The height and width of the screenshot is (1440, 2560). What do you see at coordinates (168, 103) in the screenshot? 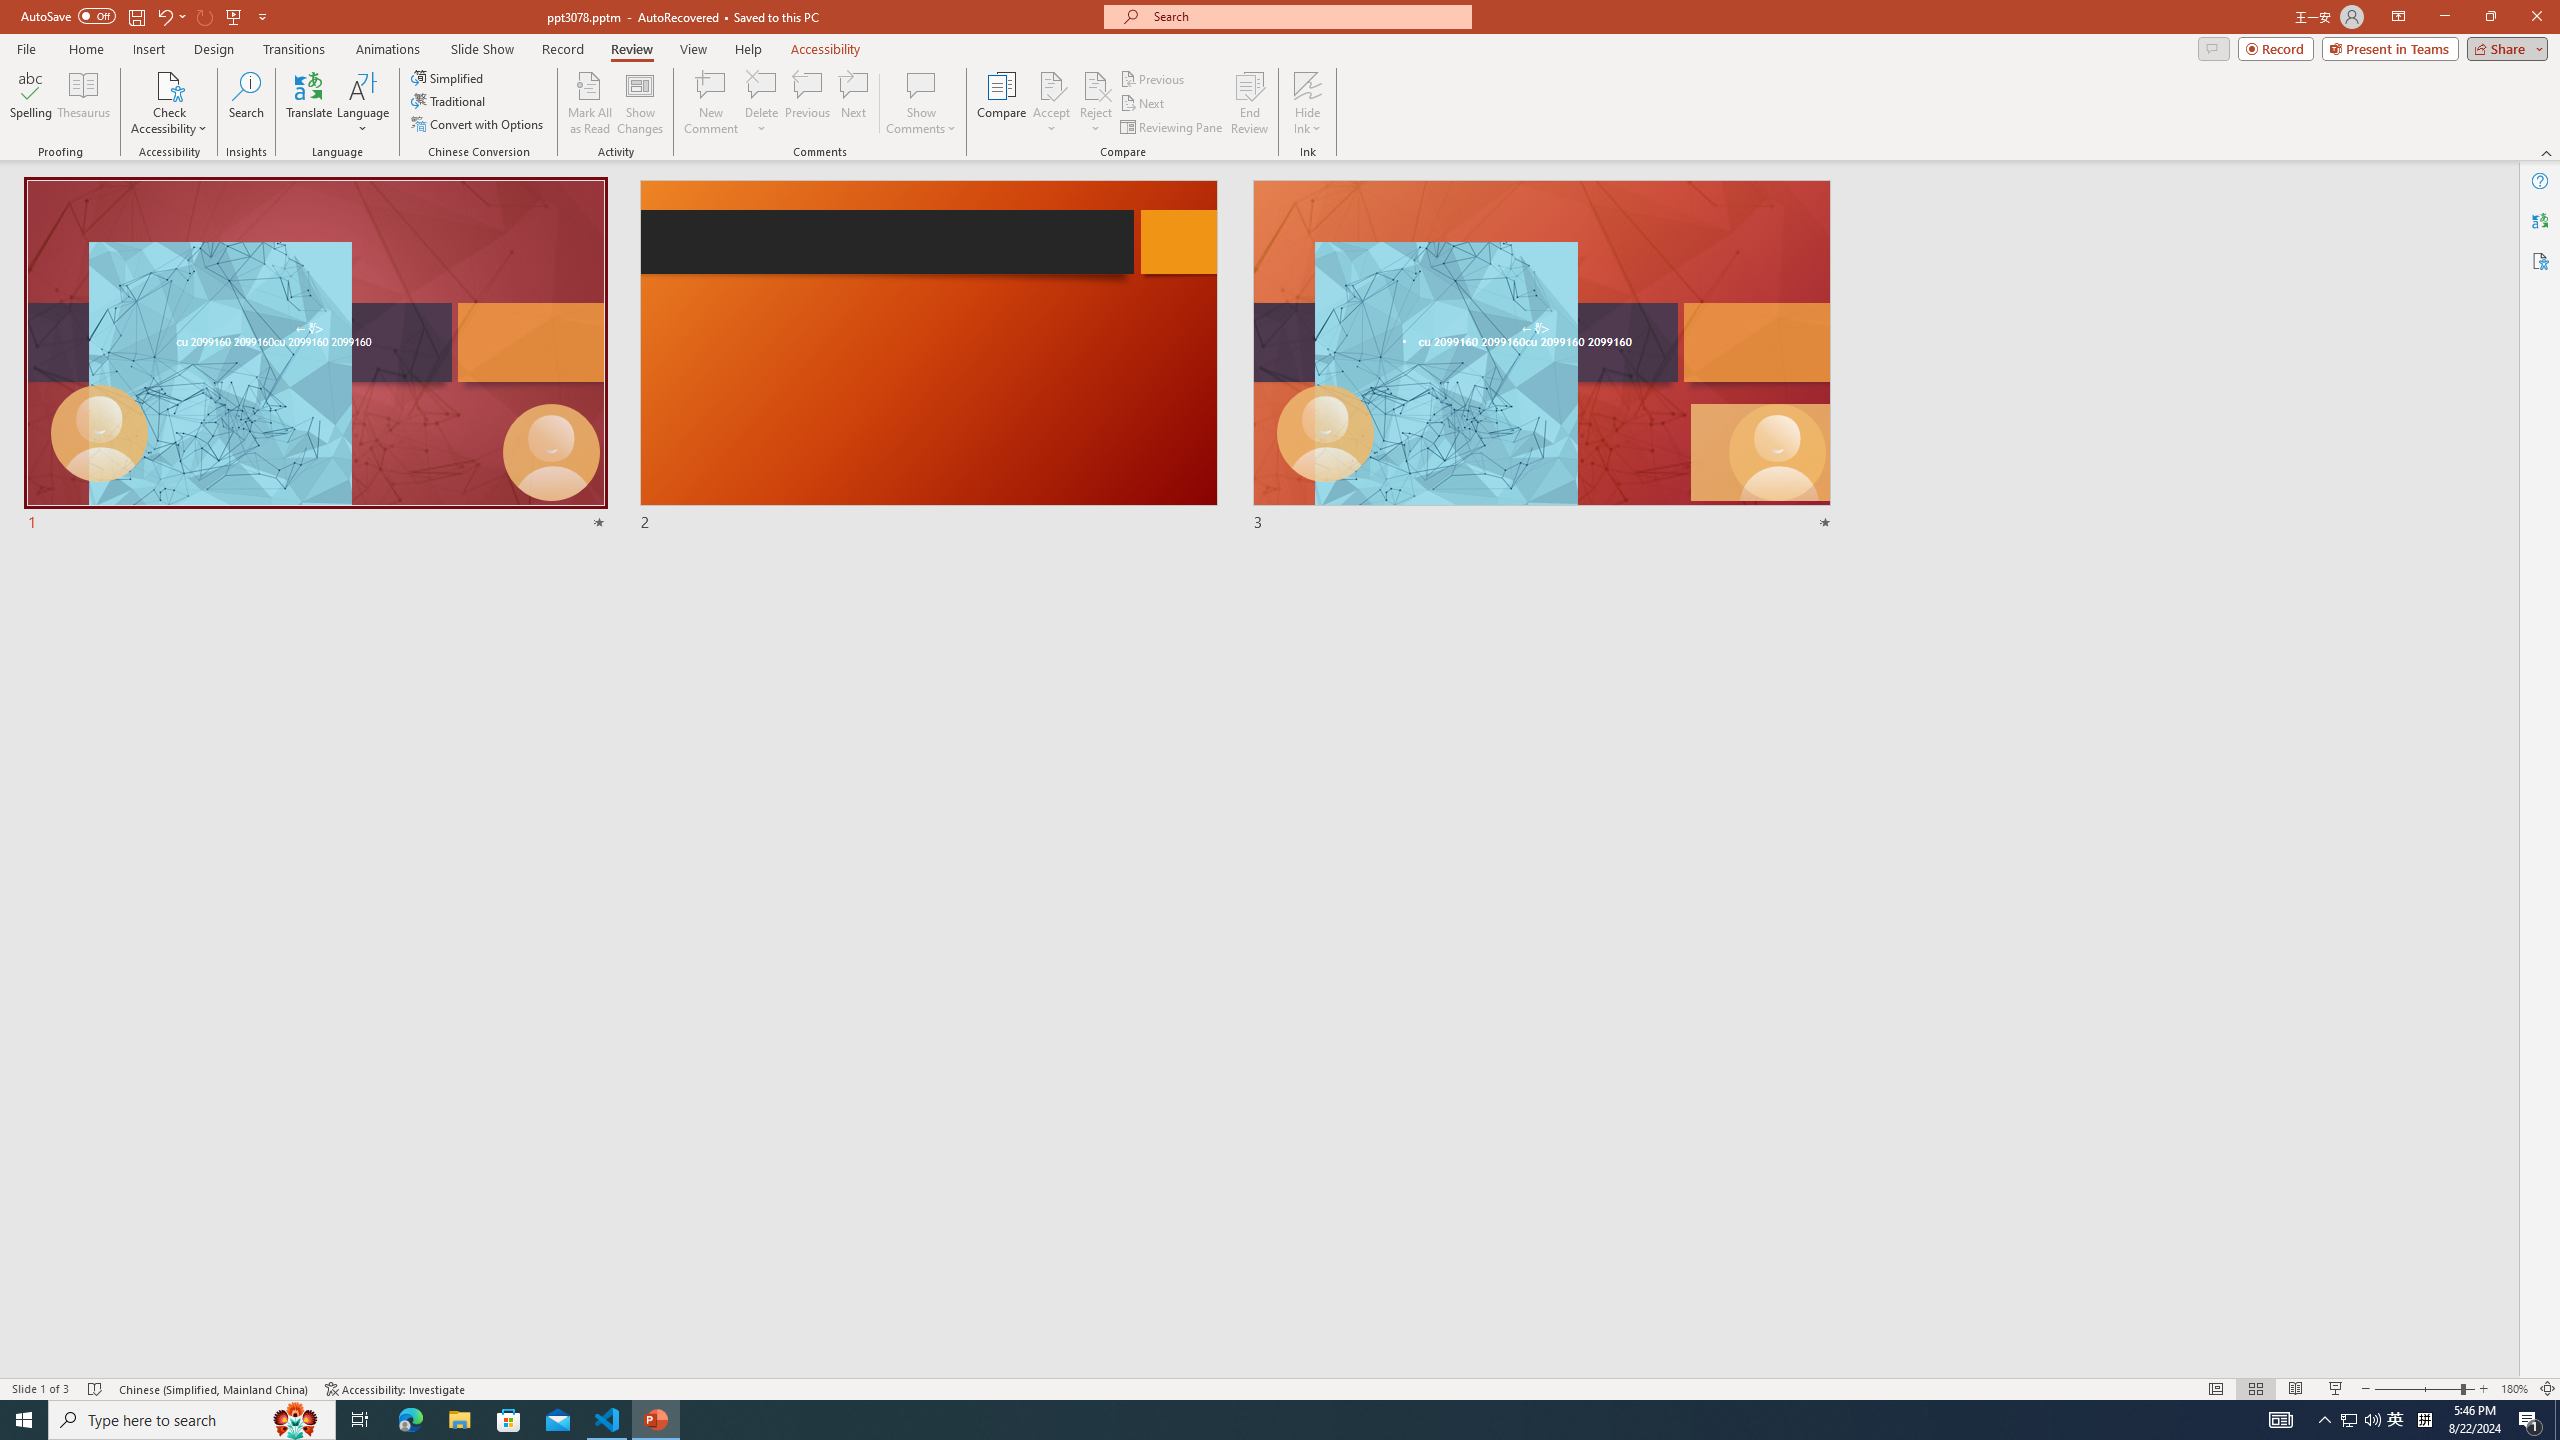
I see `Check Accessibility` at bounding box center [168, 103].